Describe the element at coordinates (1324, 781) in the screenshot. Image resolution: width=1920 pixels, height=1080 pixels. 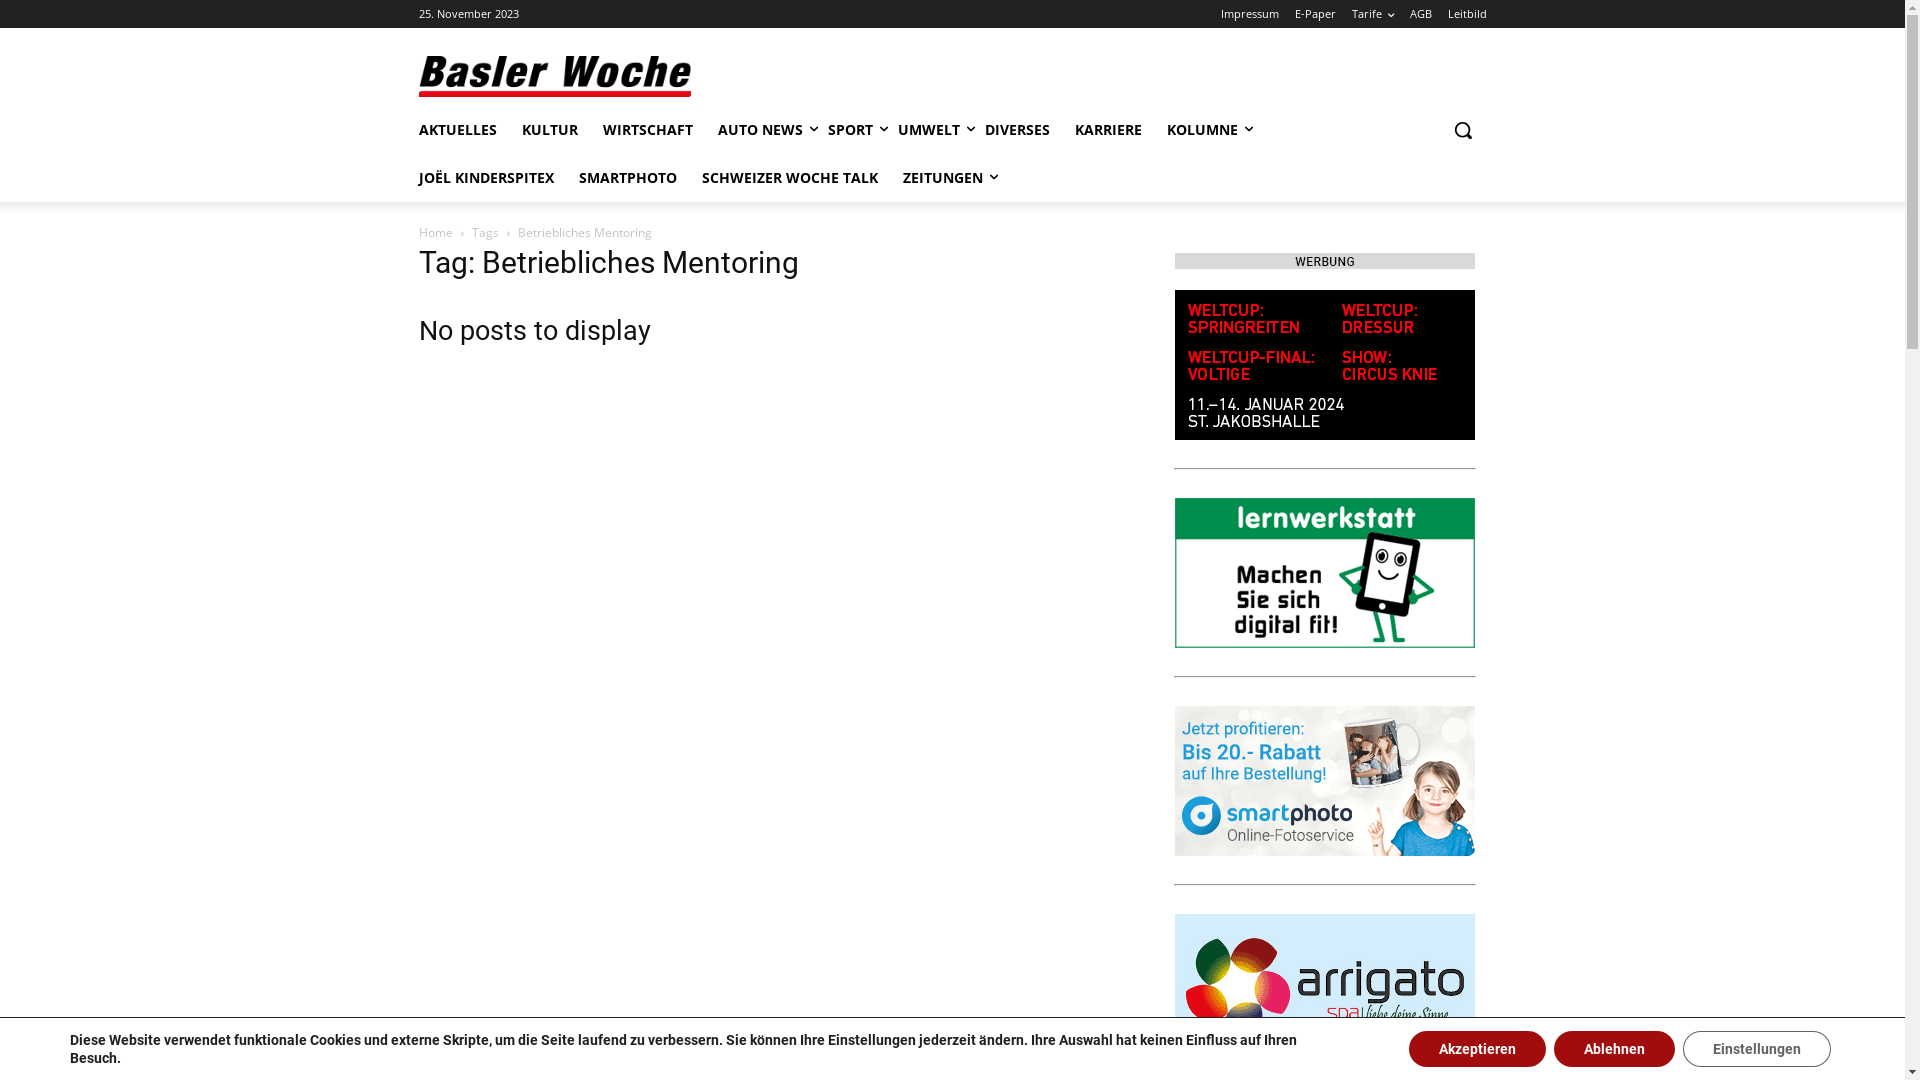
I see `smartphoto` at that location.